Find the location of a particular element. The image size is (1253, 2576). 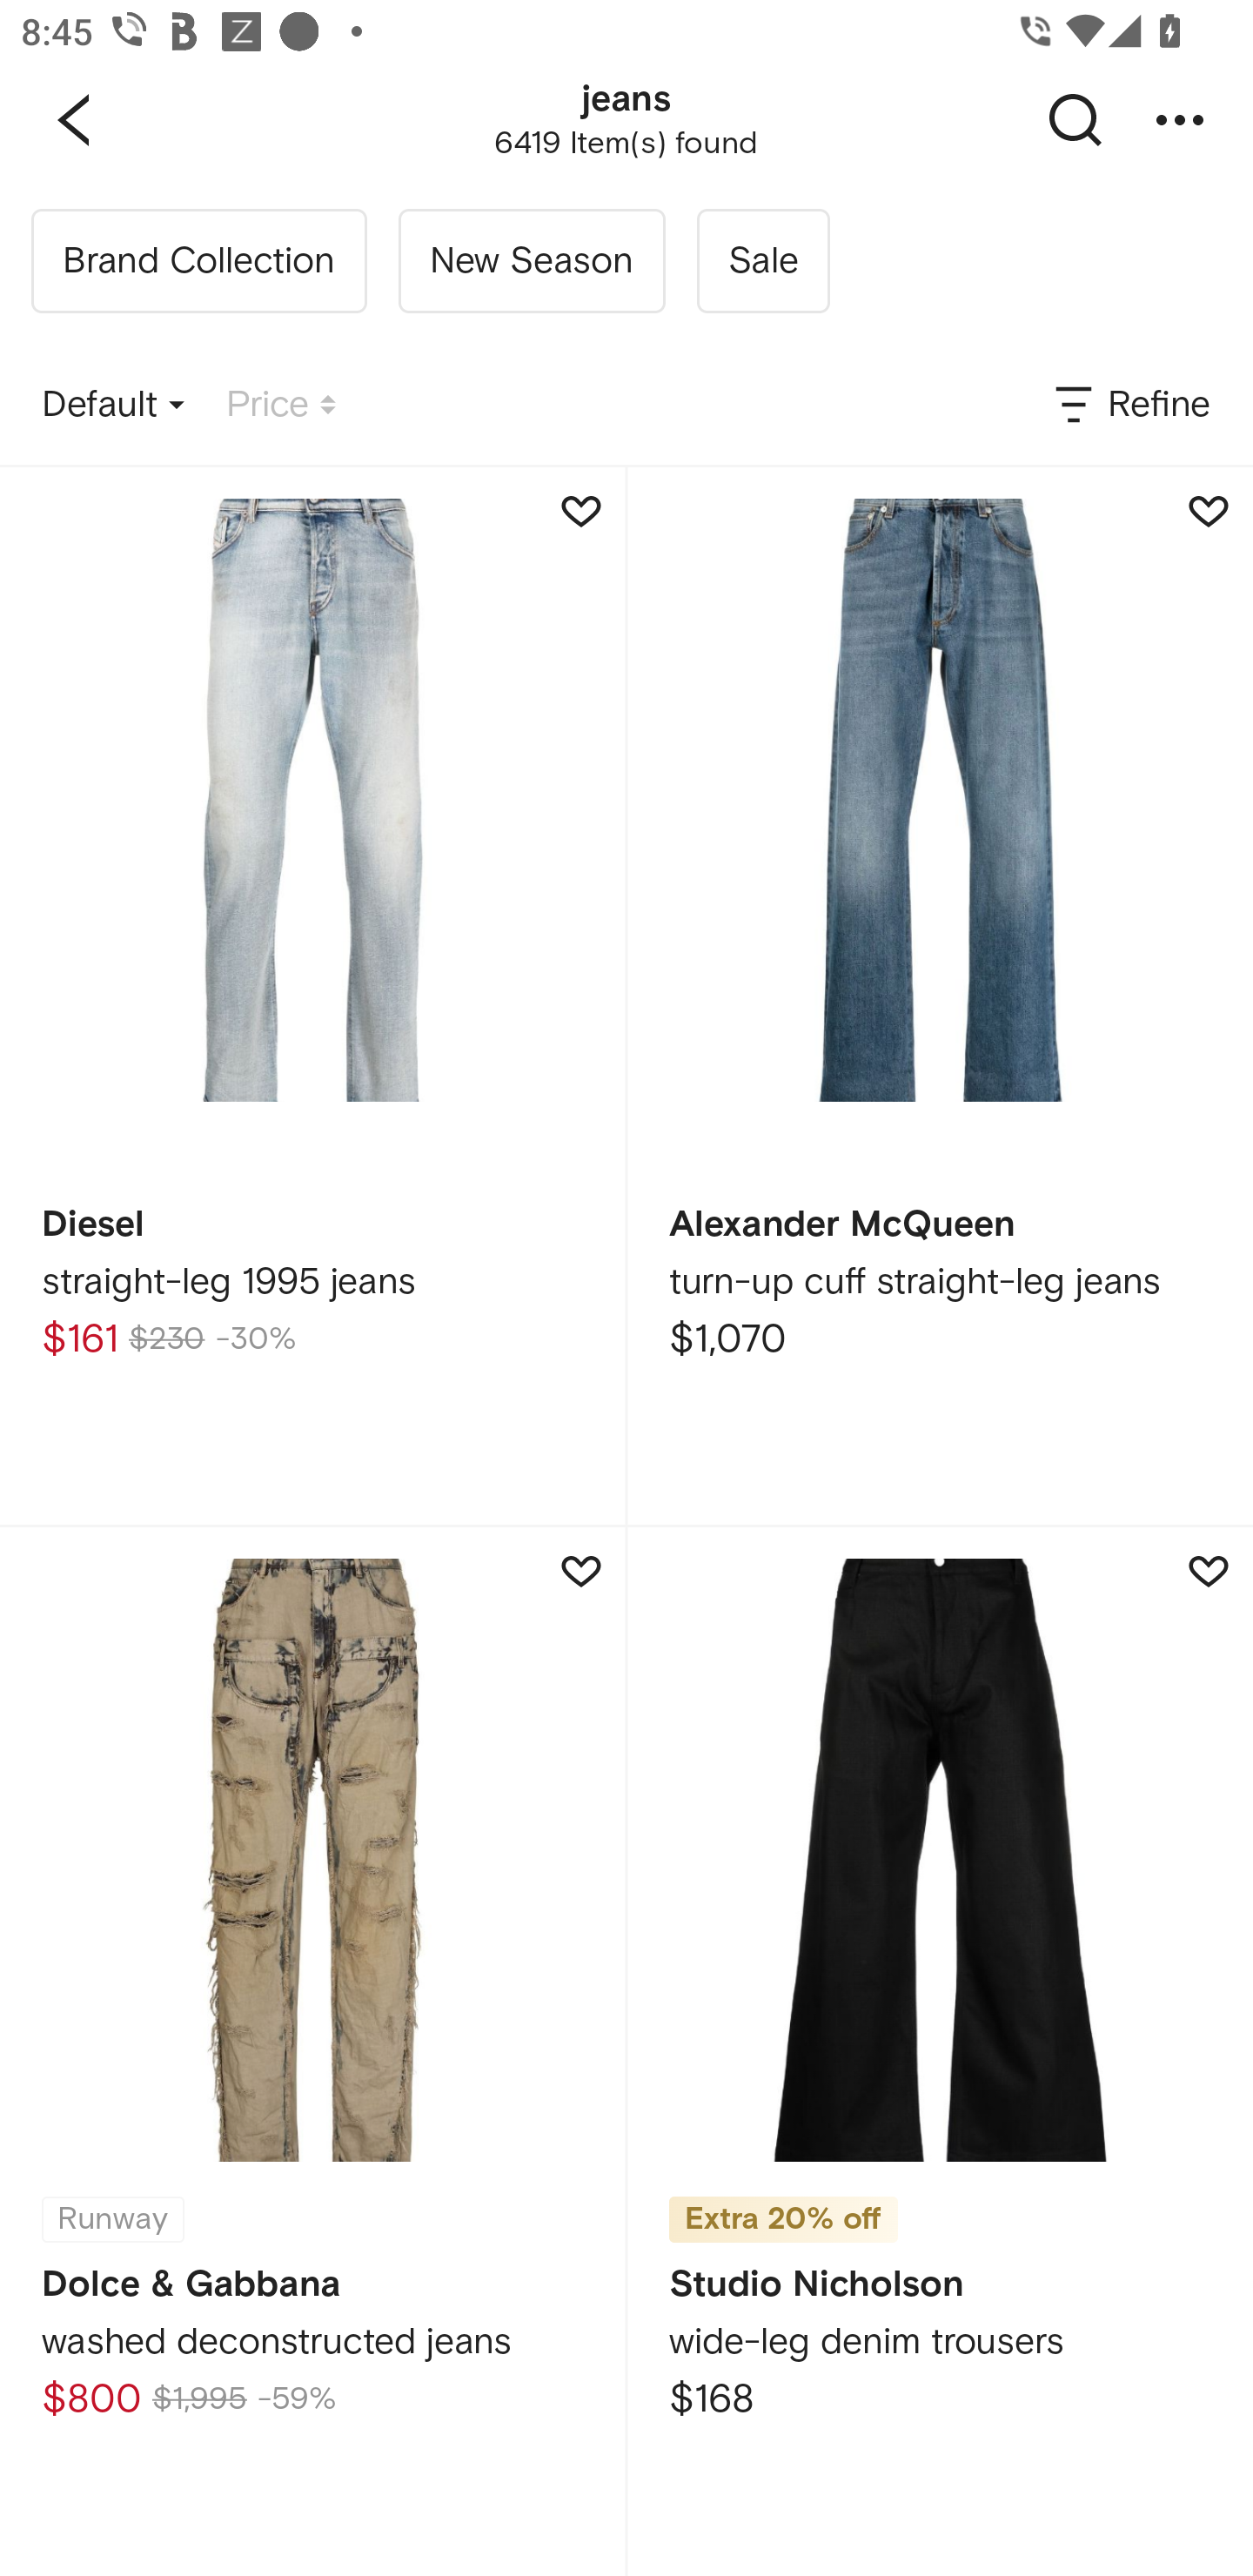

Default is located at coordinates (113, 406).